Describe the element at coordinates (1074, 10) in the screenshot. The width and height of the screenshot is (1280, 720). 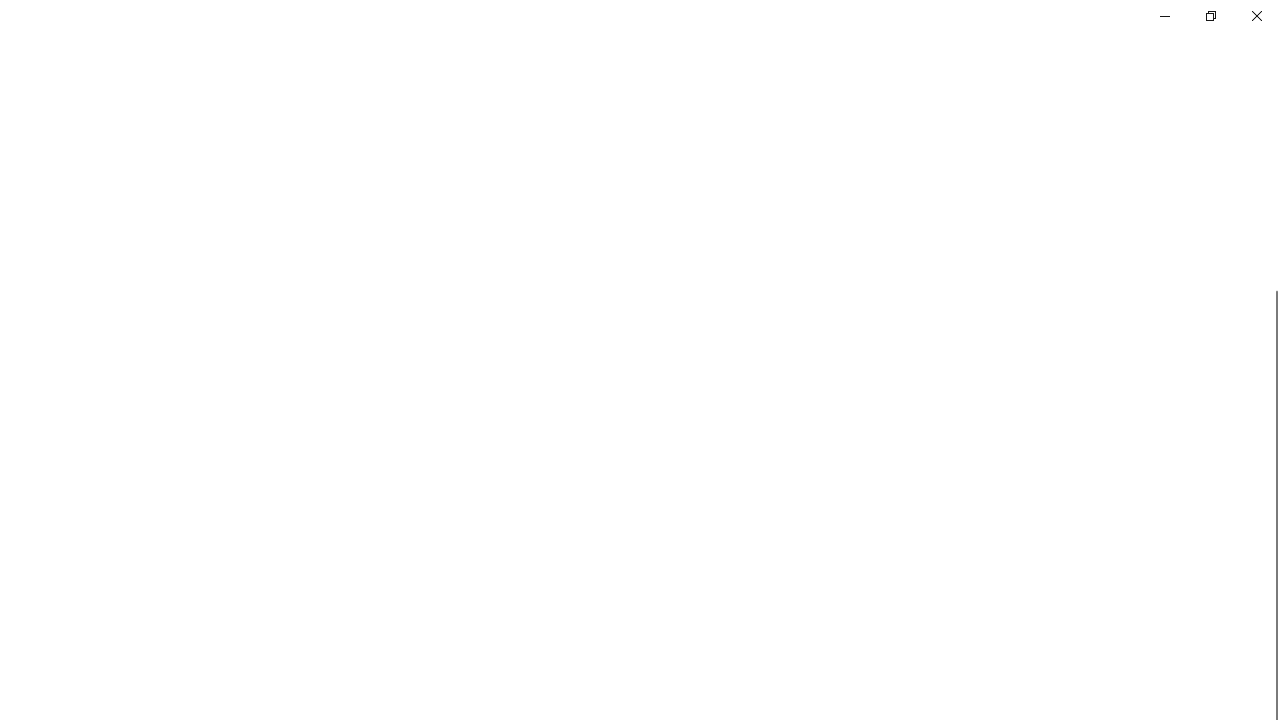
I see `Get help` at that location.